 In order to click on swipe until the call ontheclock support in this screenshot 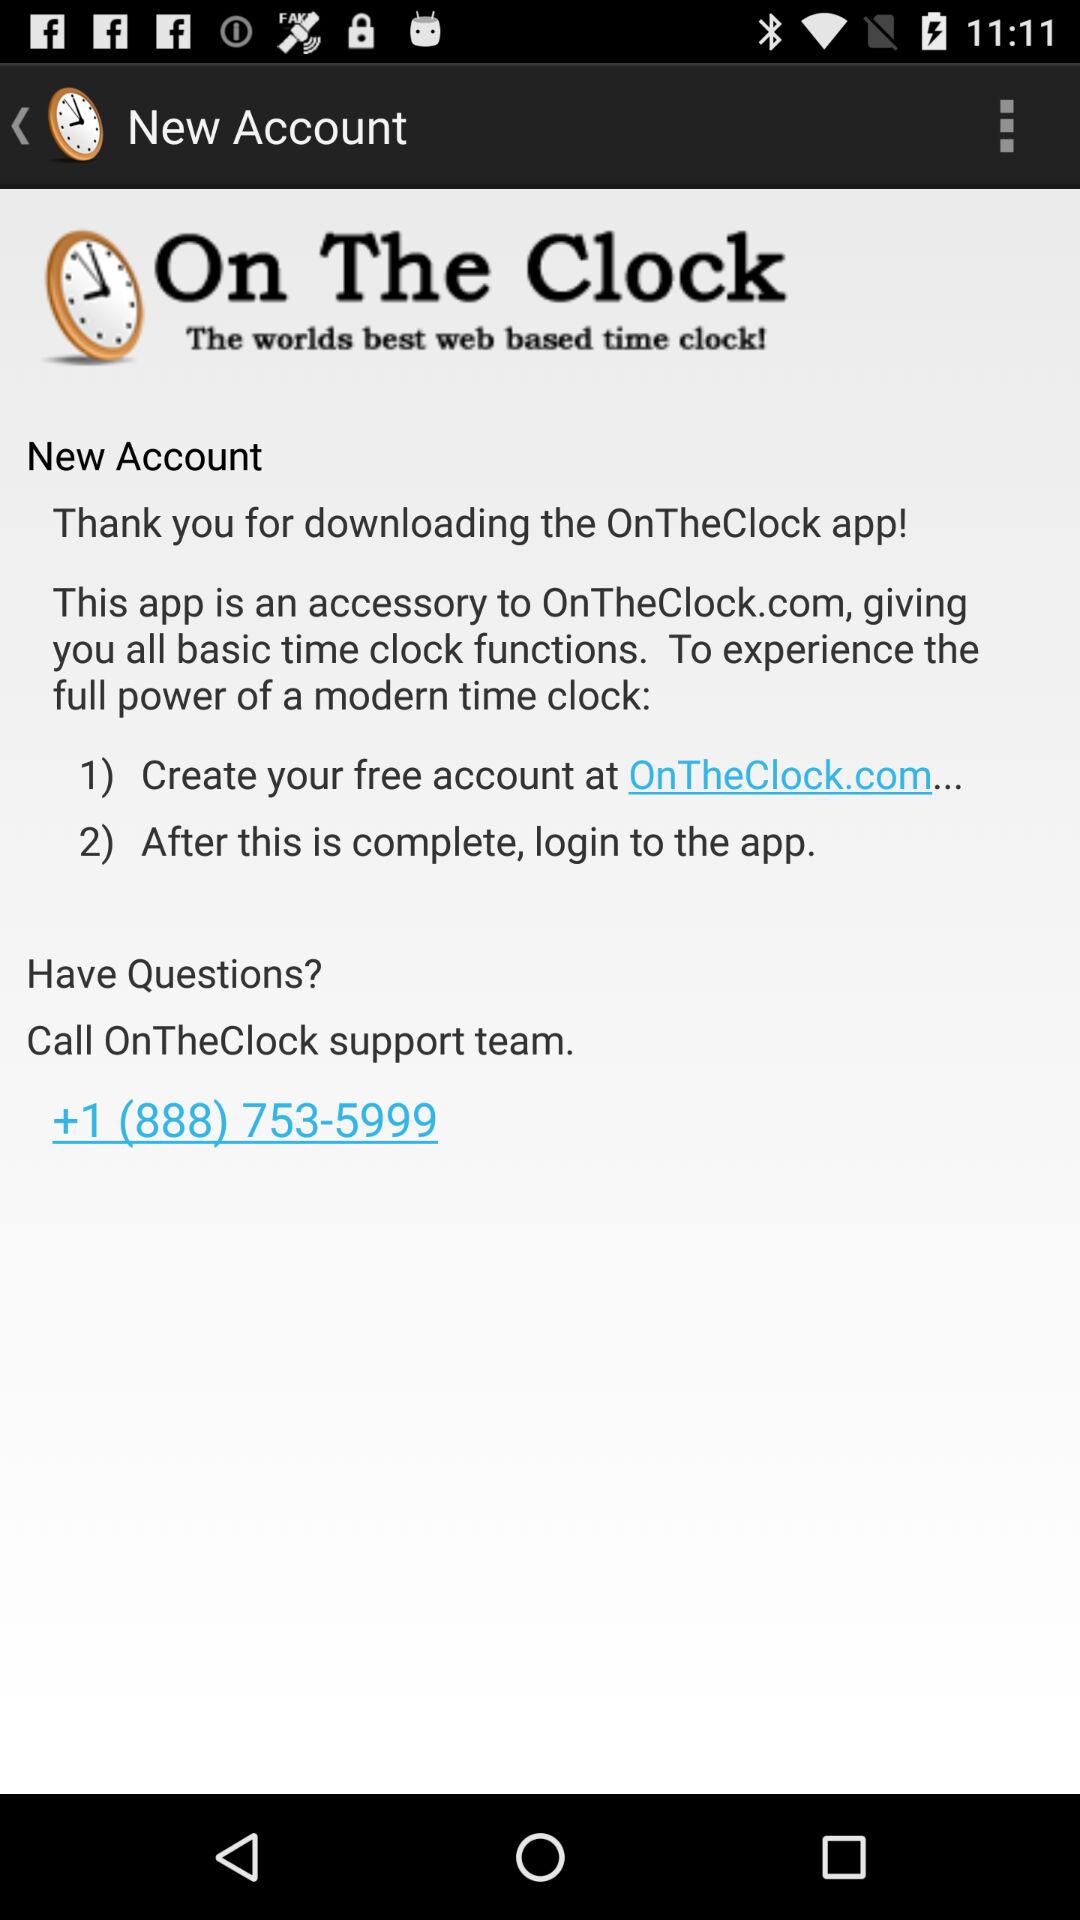, I will do `click(300, 1038)`.